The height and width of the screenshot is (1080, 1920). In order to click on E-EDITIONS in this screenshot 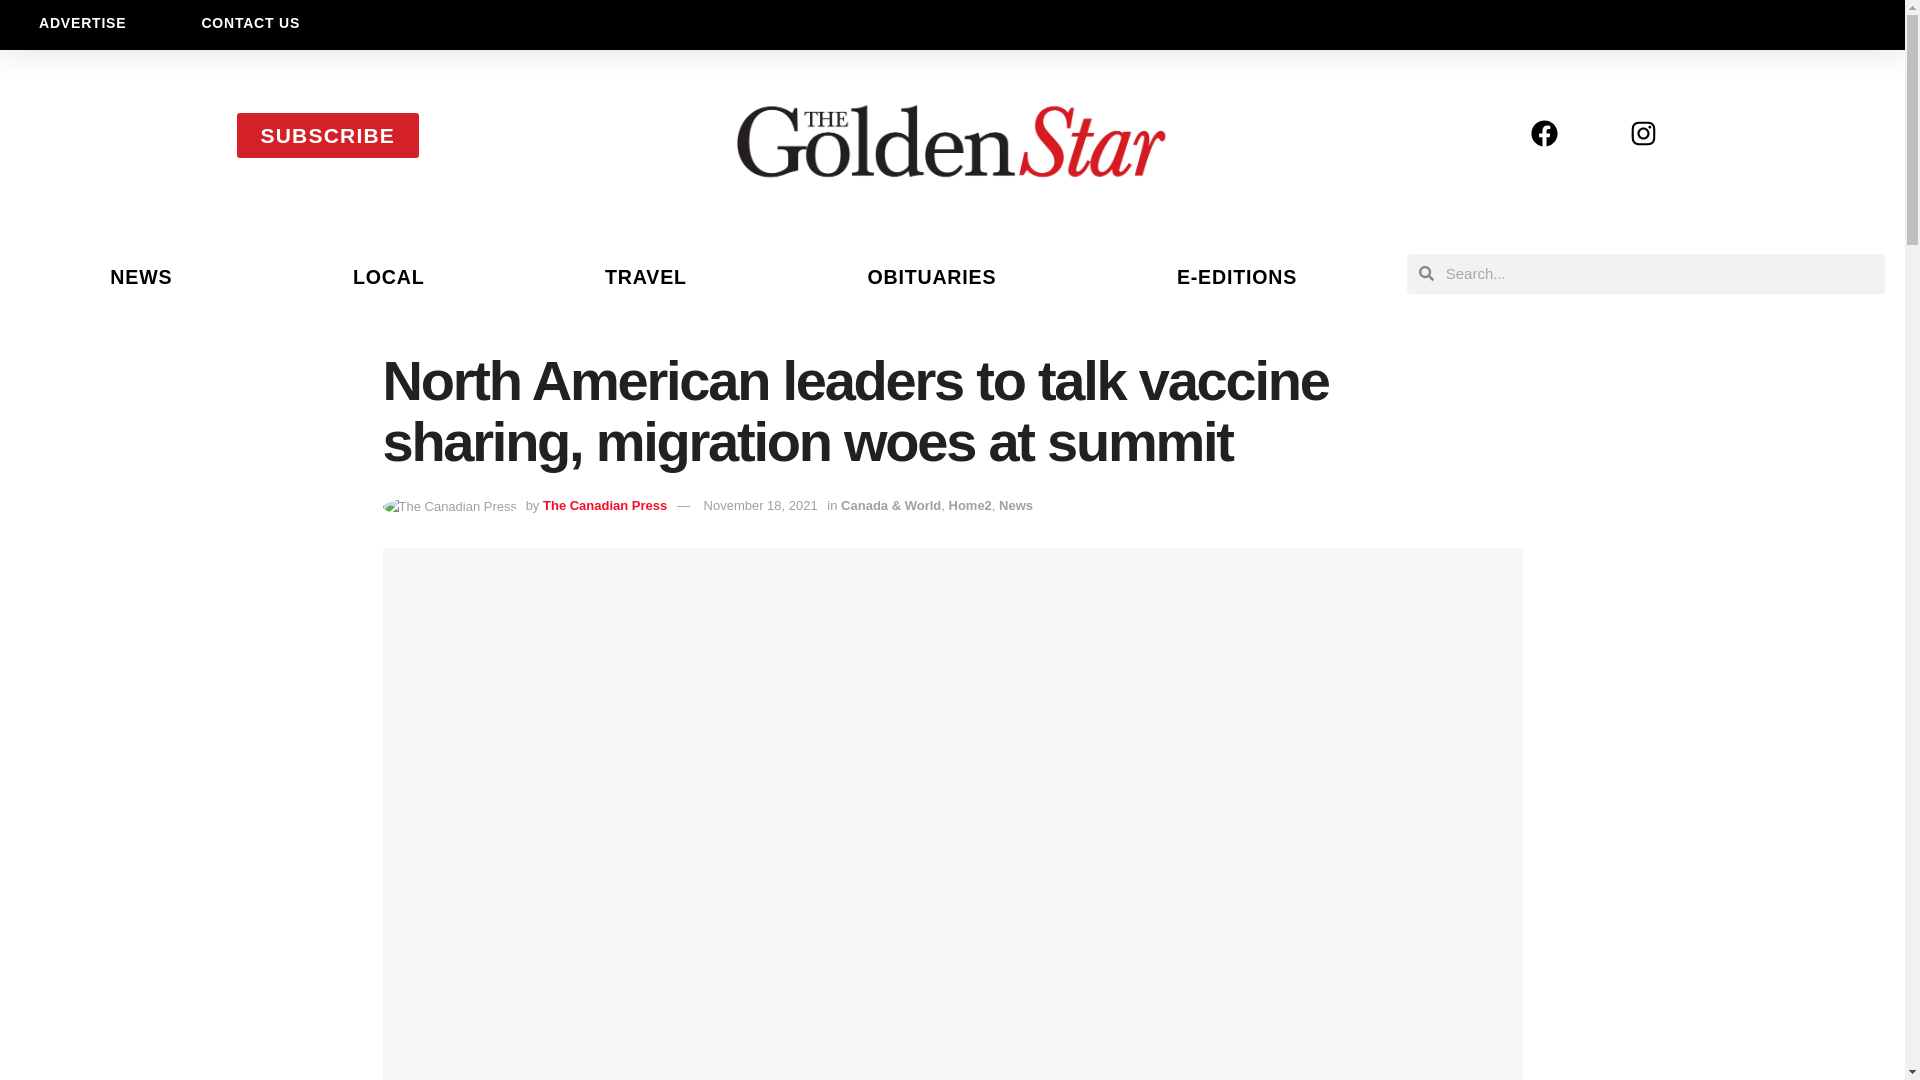, I will do `click(1237, 276)`.